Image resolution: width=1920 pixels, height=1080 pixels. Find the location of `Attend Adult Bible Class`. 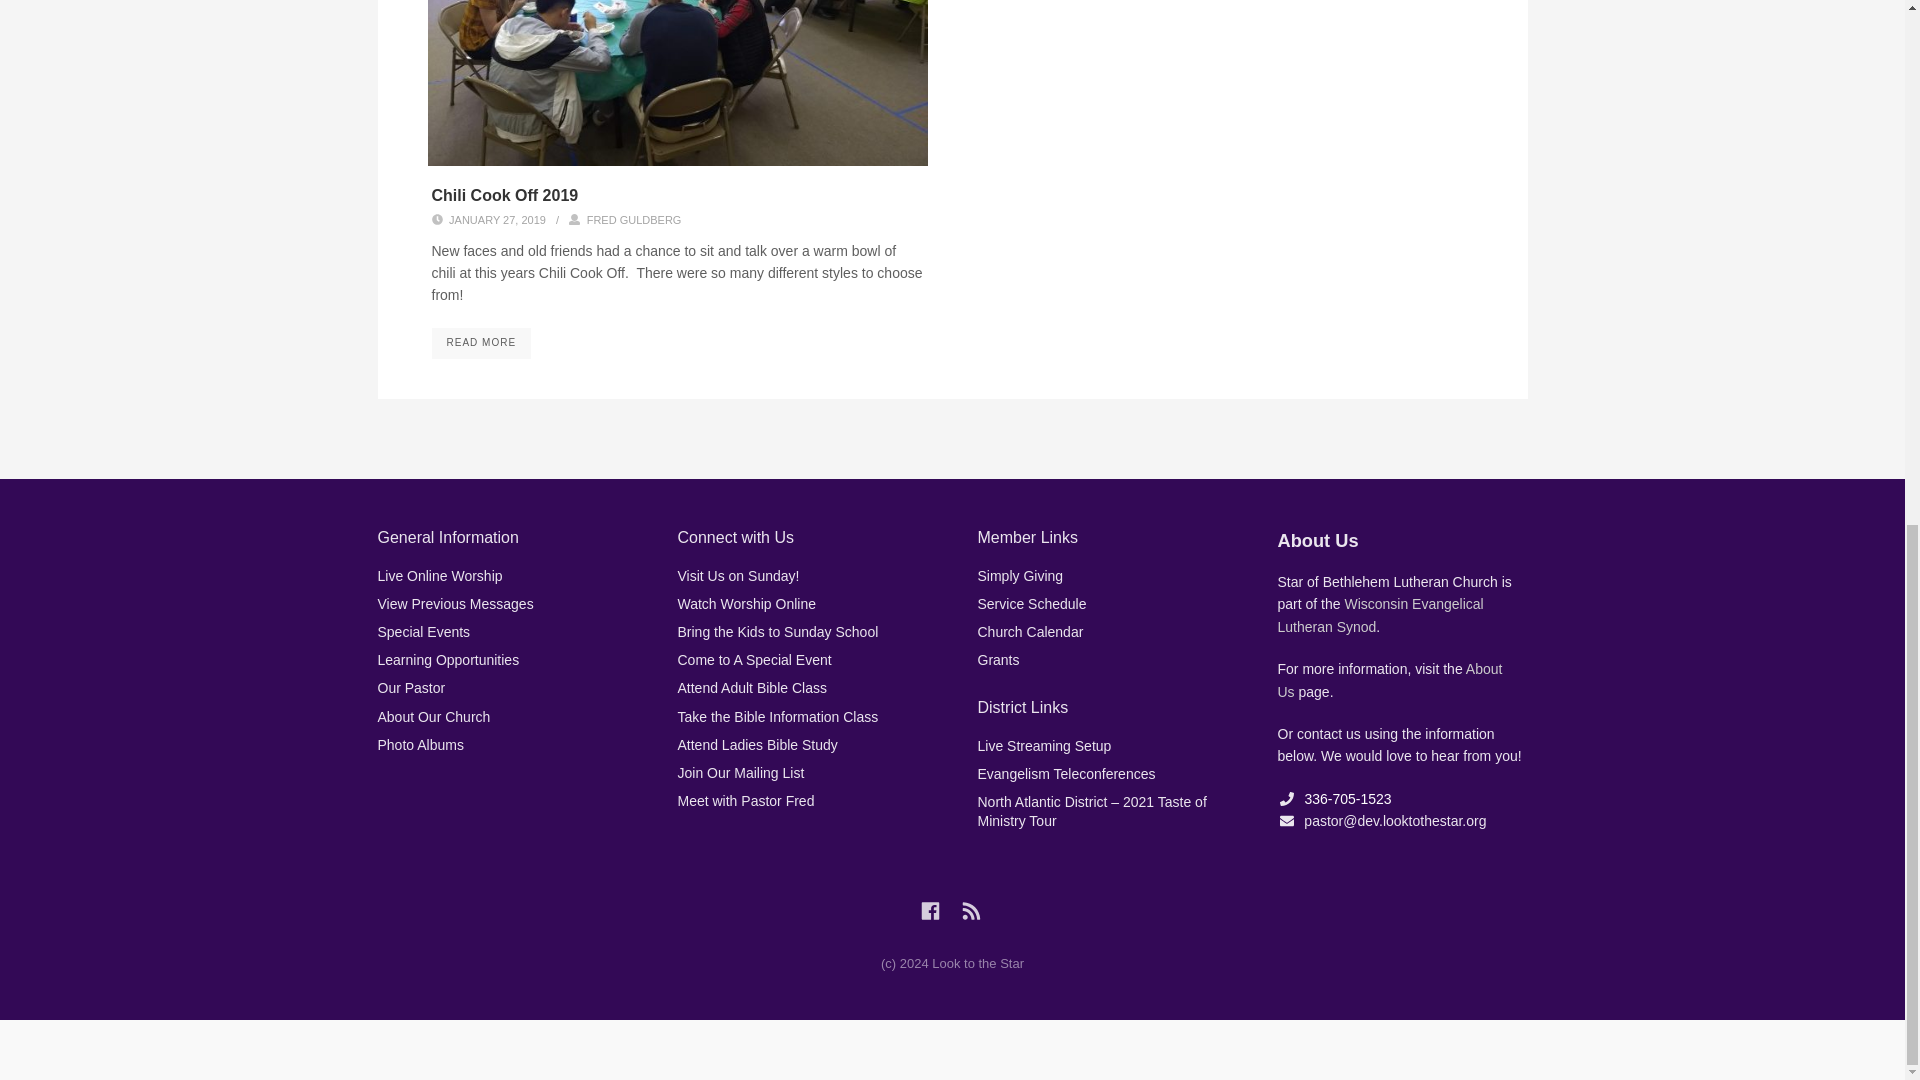

Attend Adult Bible Class is located at coordinates (752, 688).